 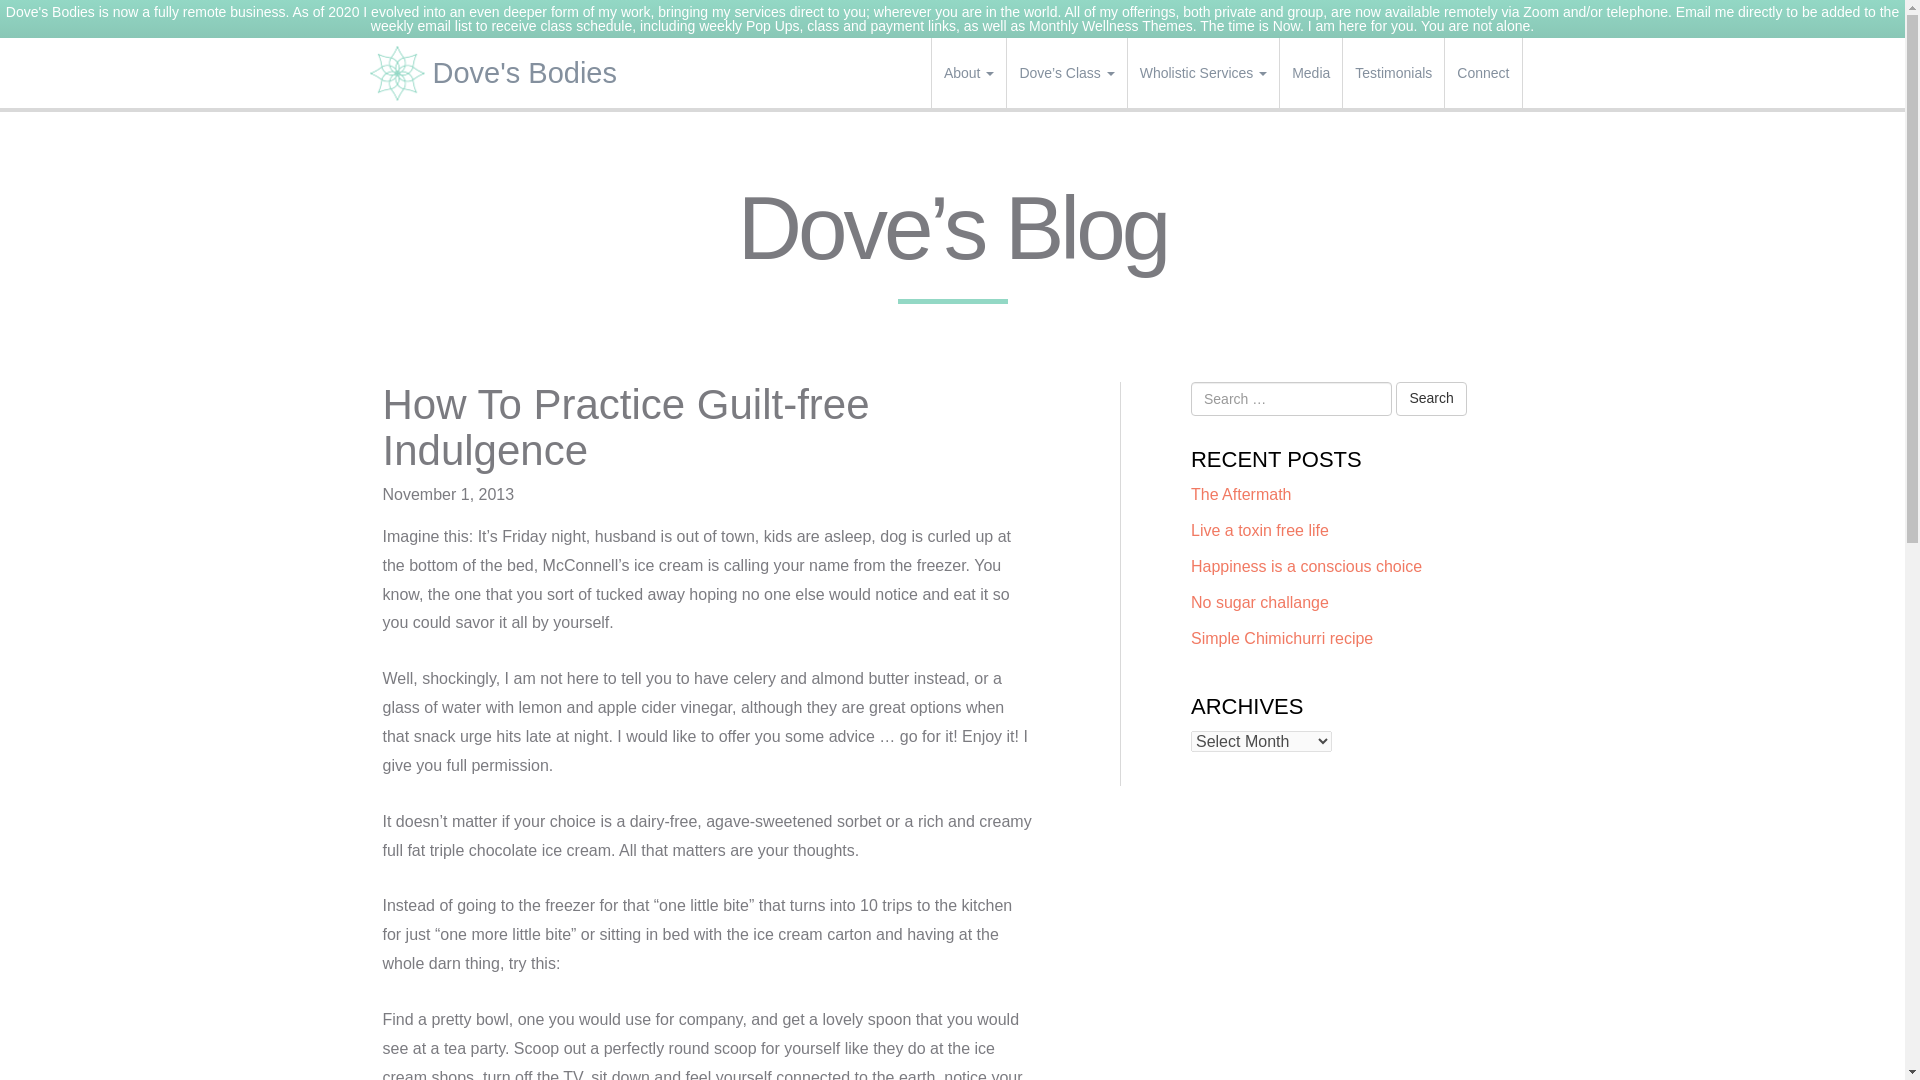 I want to click on Search, so click(x=1430, y=398).